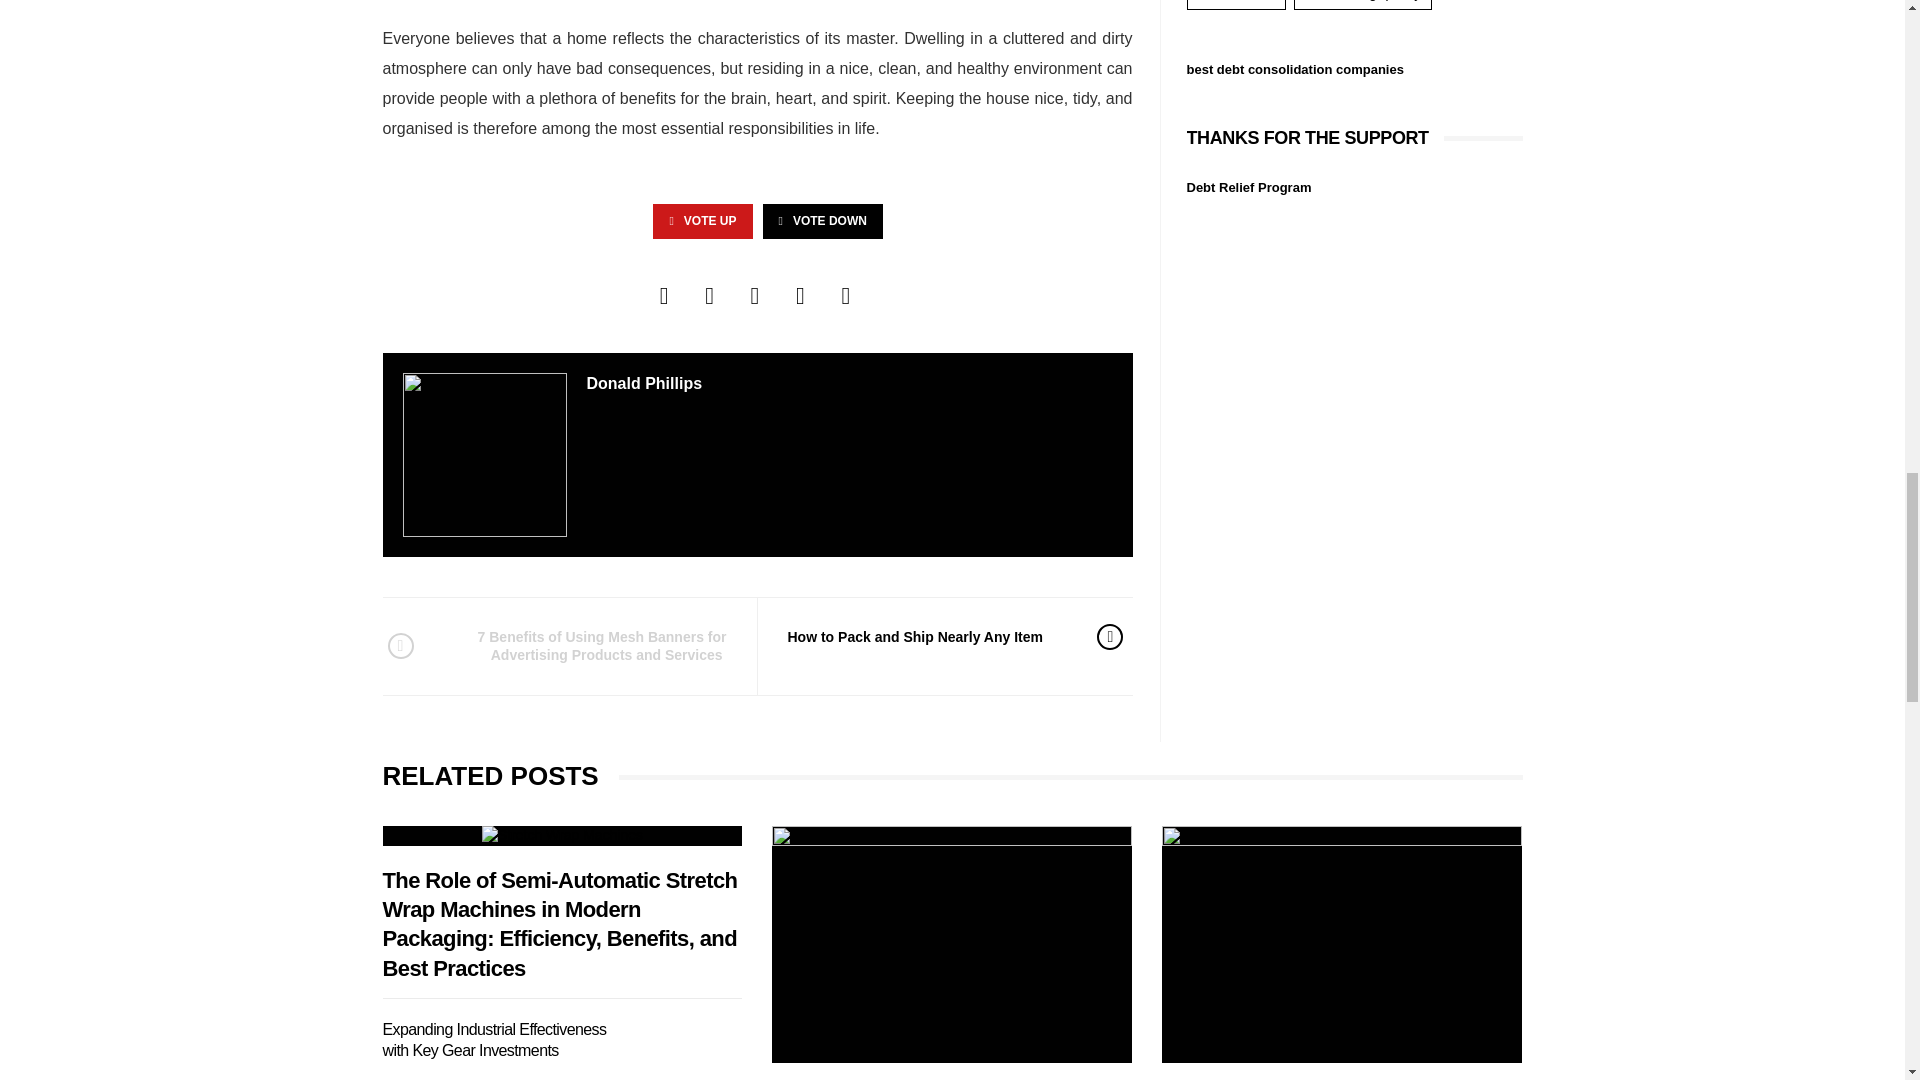  I want to click on When Should Heatpipes Be Used Over Other Cooling Methods?, so click(952, 944).